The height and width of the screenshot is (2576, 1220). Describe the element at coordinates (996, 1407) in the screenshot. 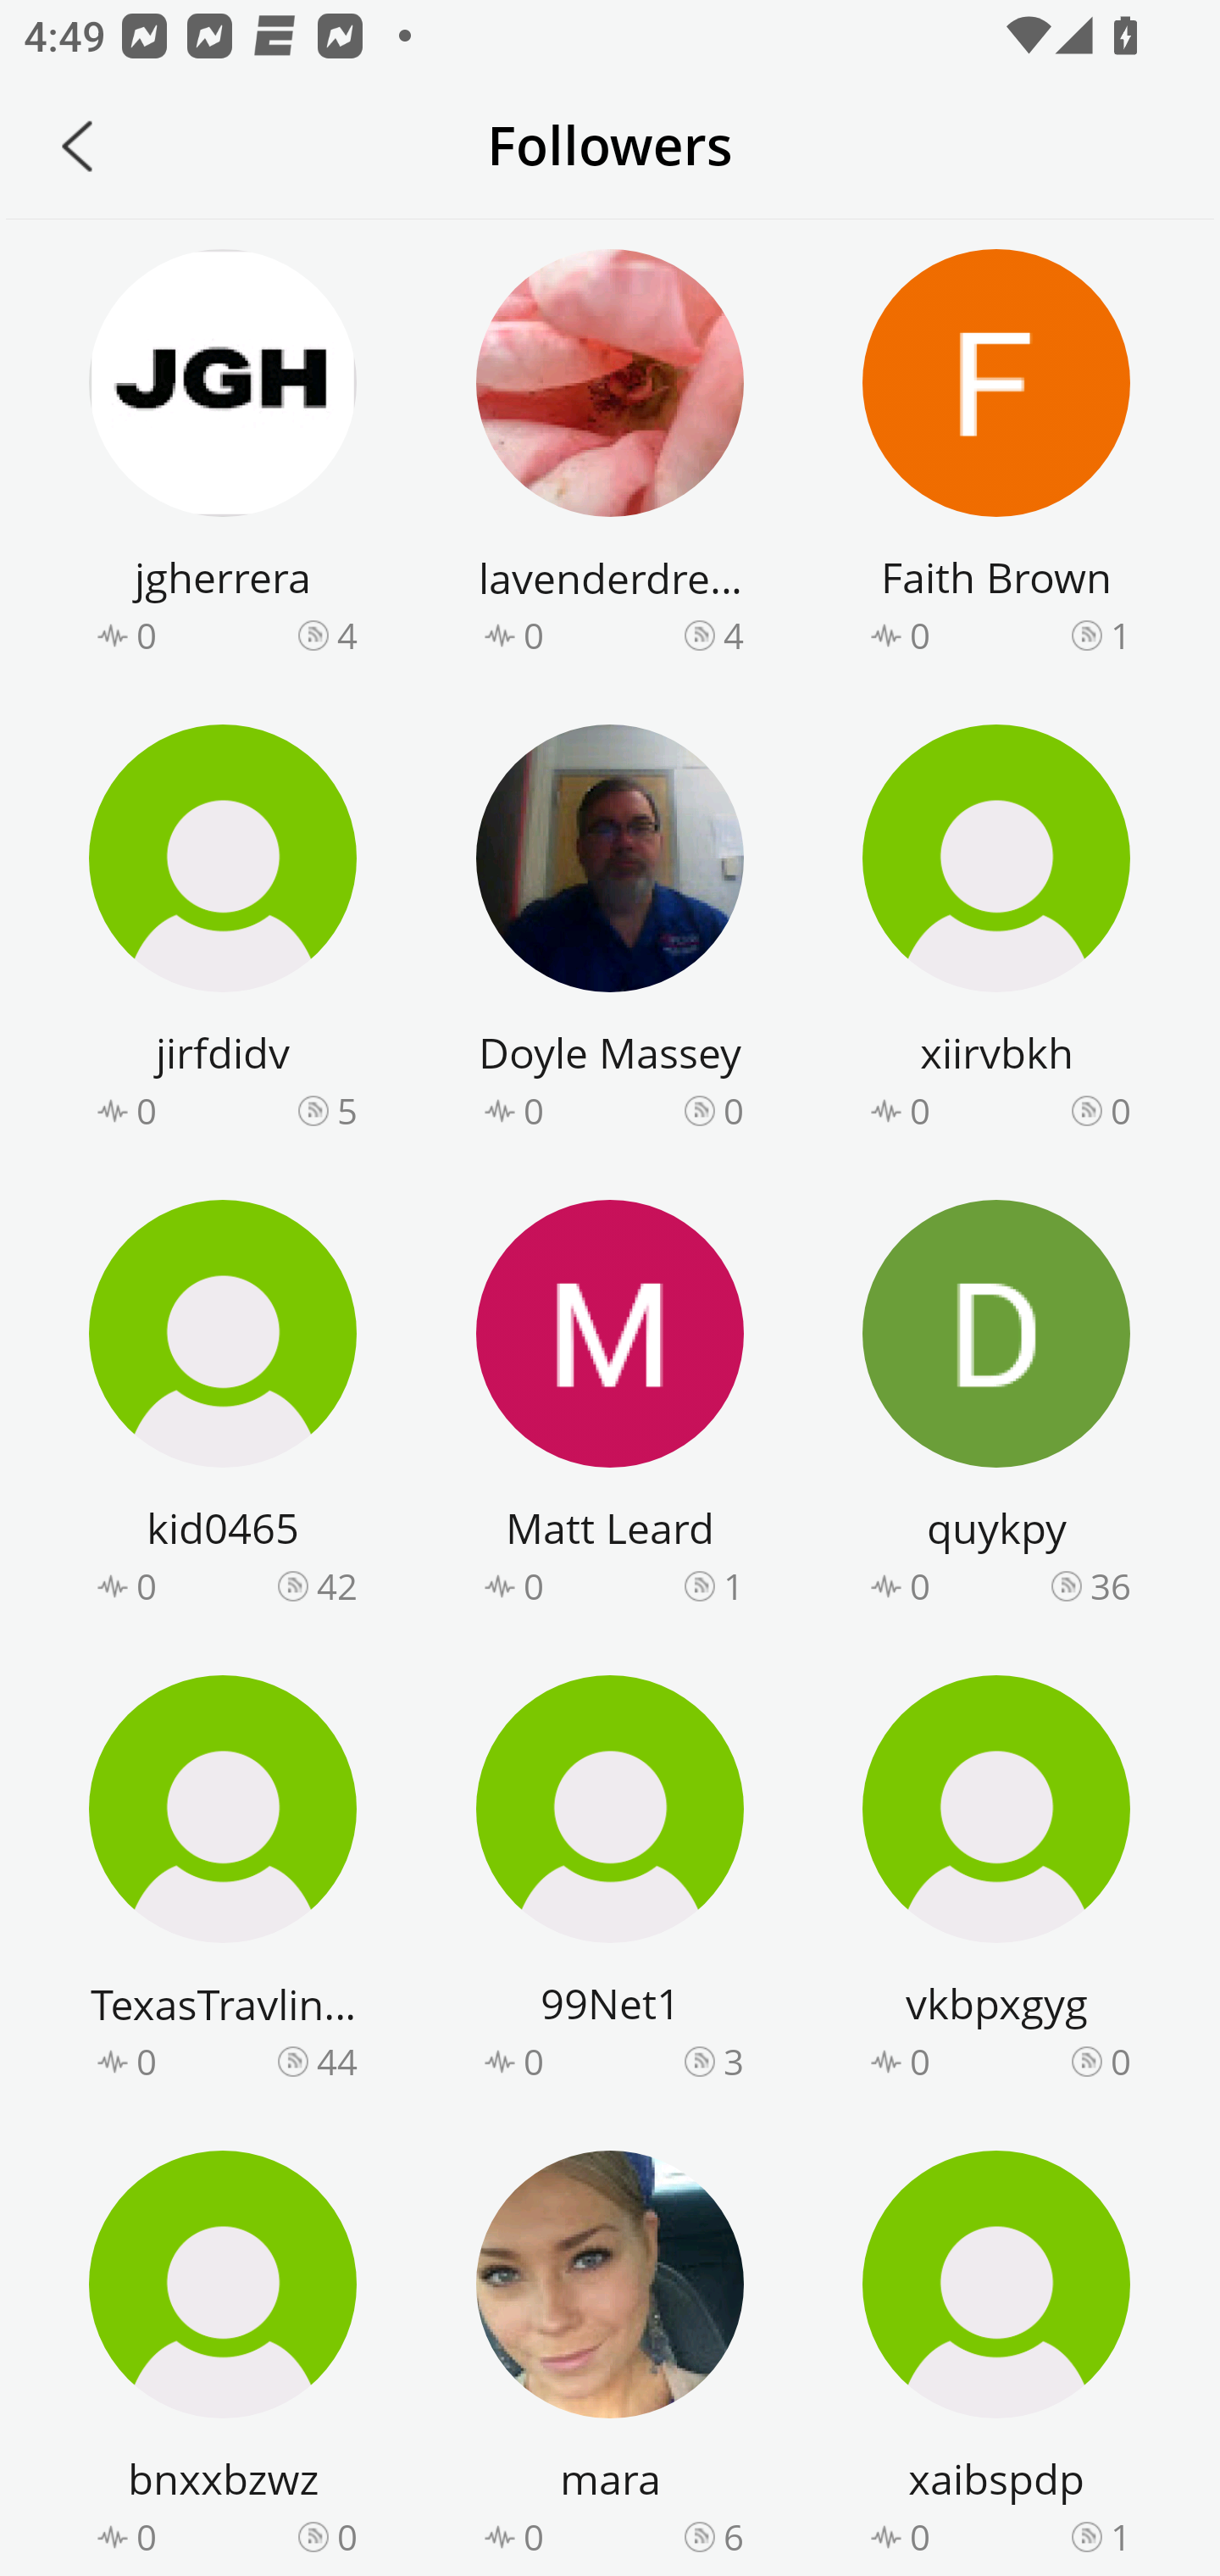

I see `quykpy 0 36` at that location.